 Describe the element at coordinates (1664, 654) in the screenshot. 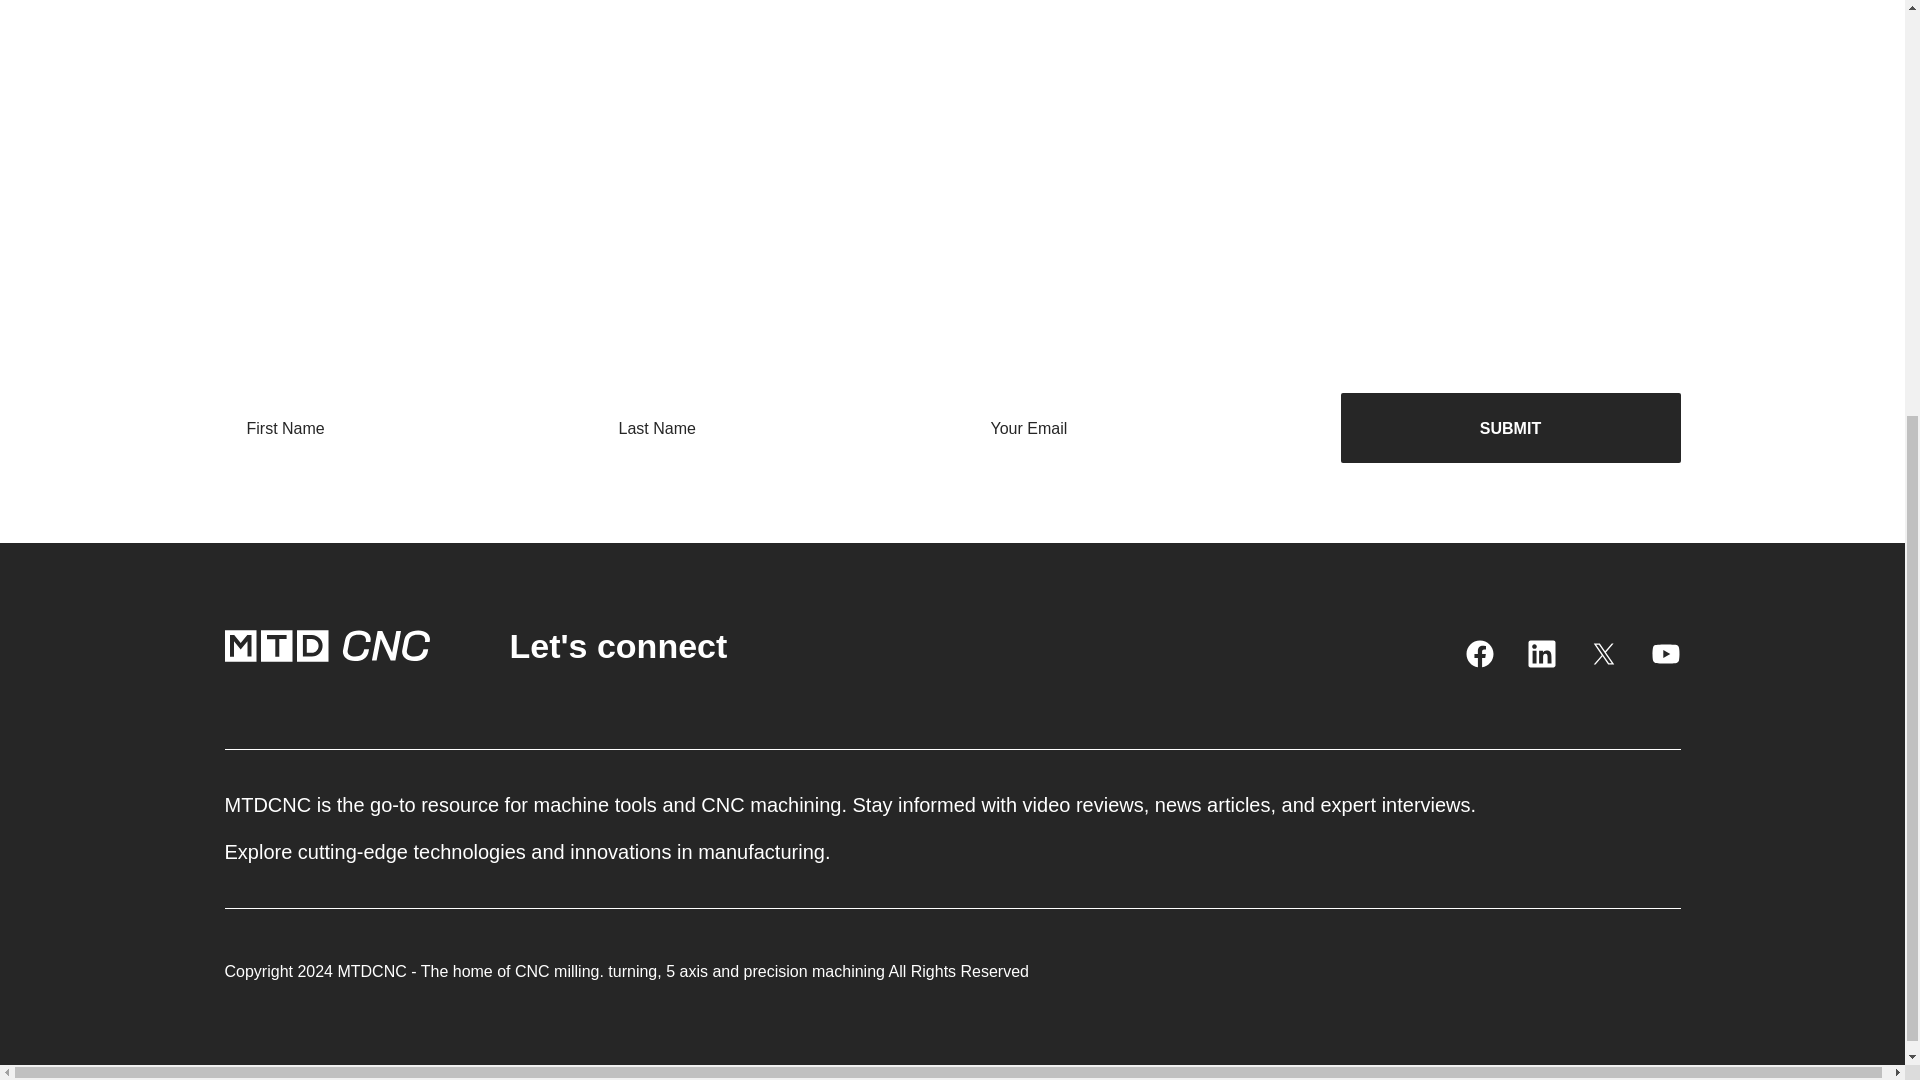

I see `Go to YouTube` at that location.